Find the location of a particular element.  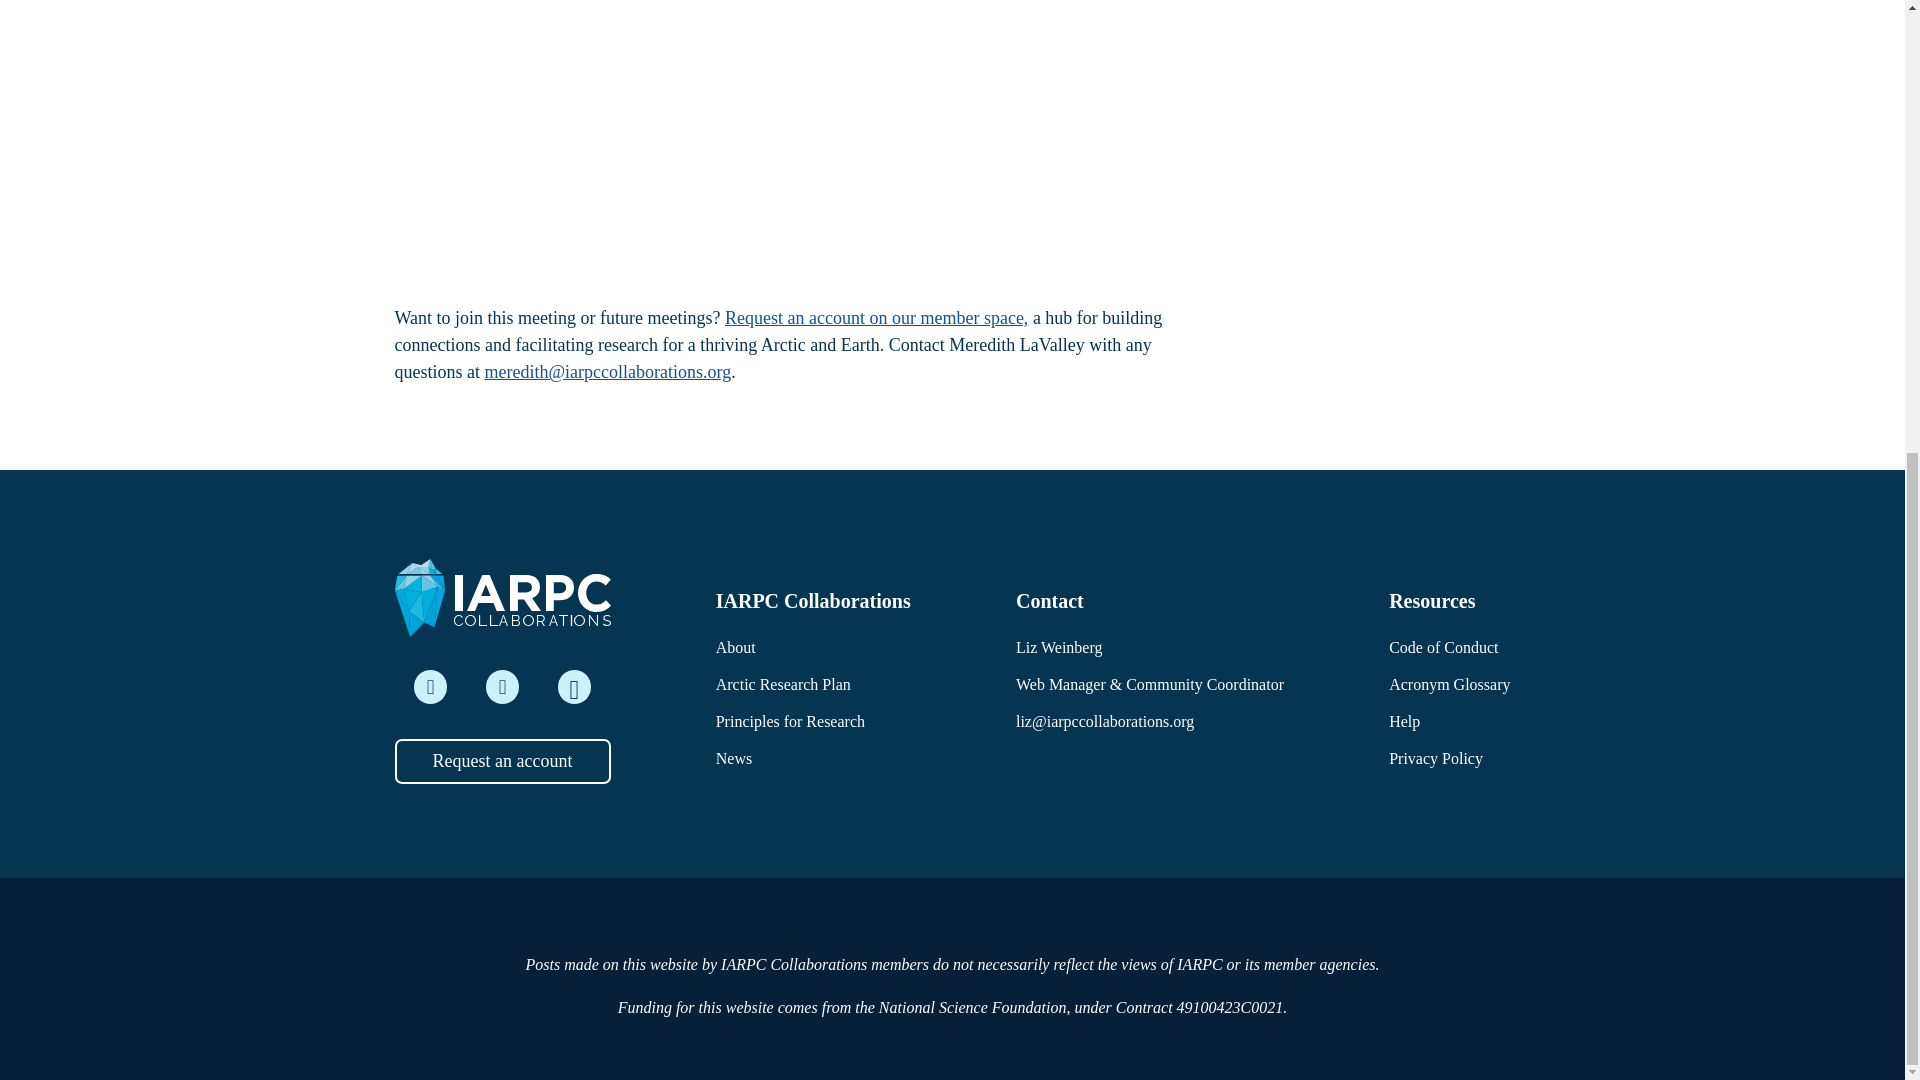

Twitter is located at coordinates (430, 686).